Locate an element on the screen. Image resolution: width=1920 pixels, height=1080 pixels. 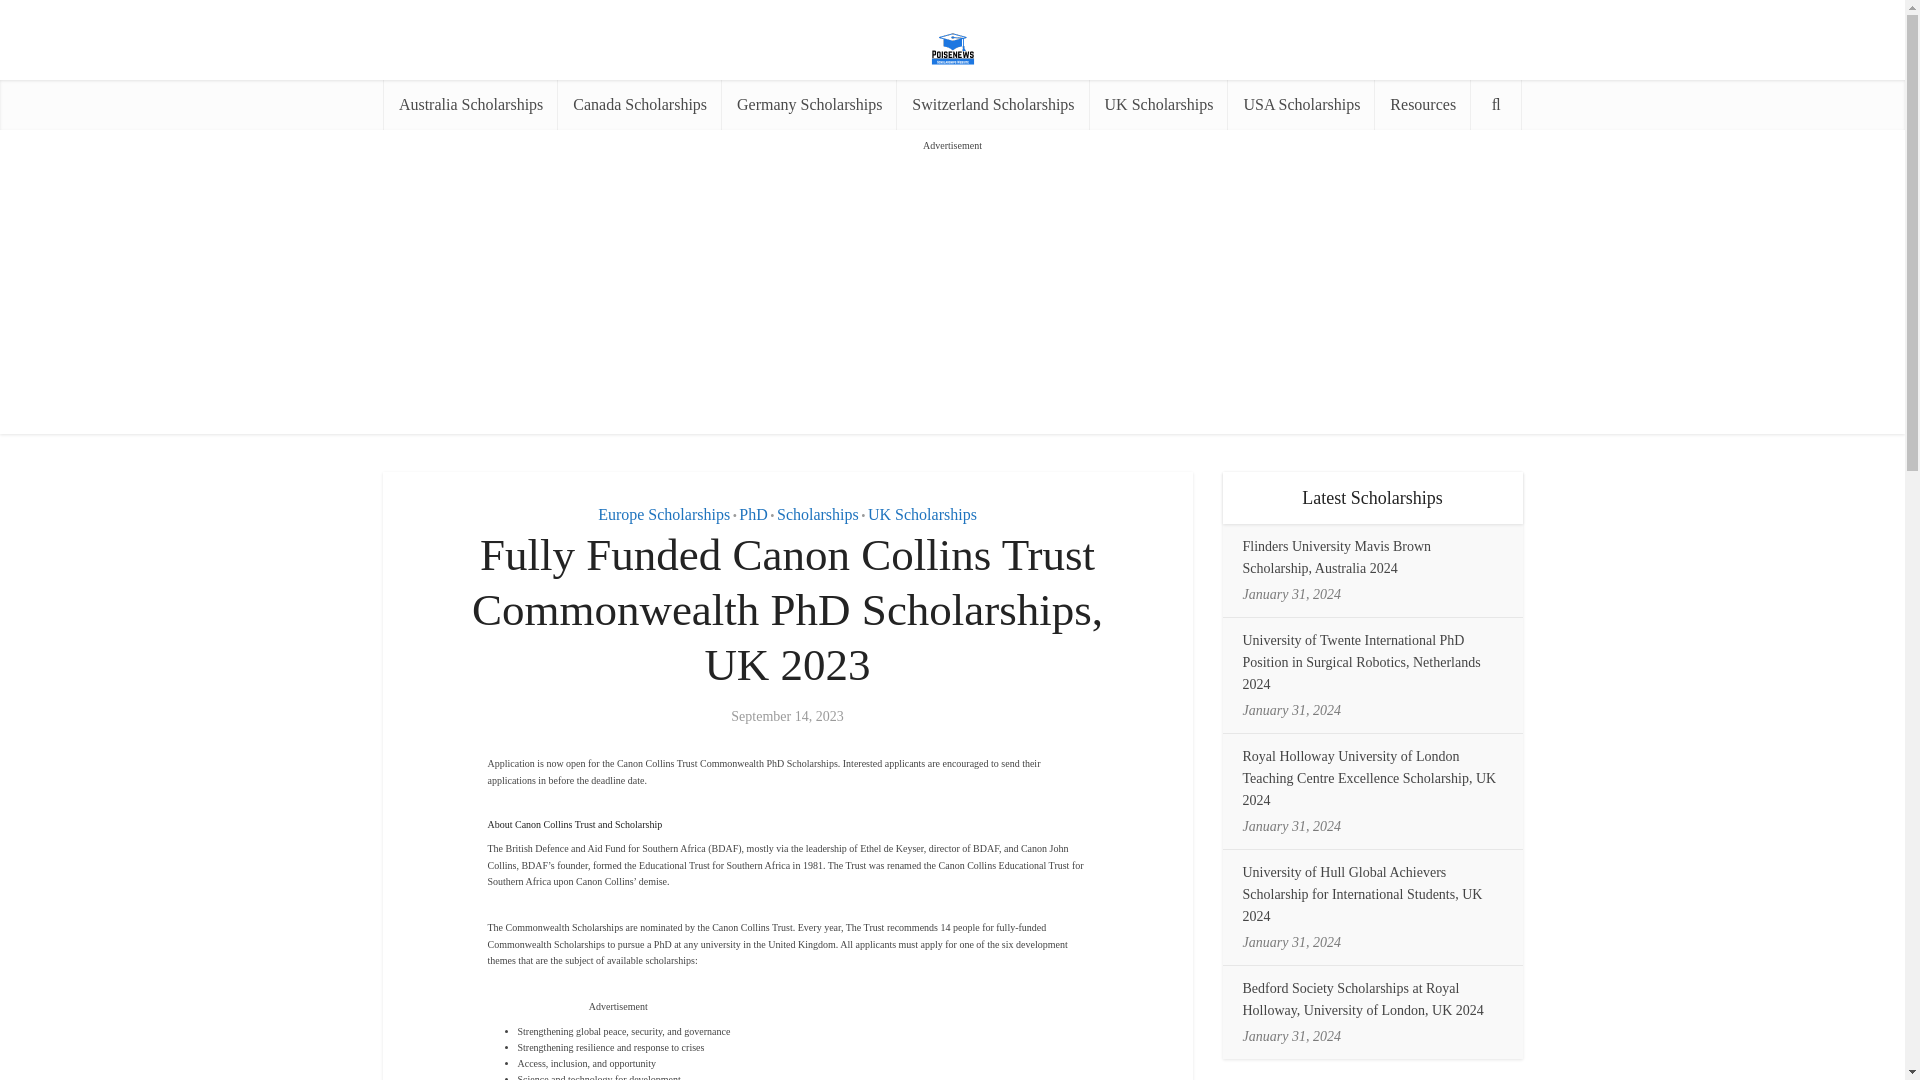
Canada Scholarships is located at coordinates (640, 104).